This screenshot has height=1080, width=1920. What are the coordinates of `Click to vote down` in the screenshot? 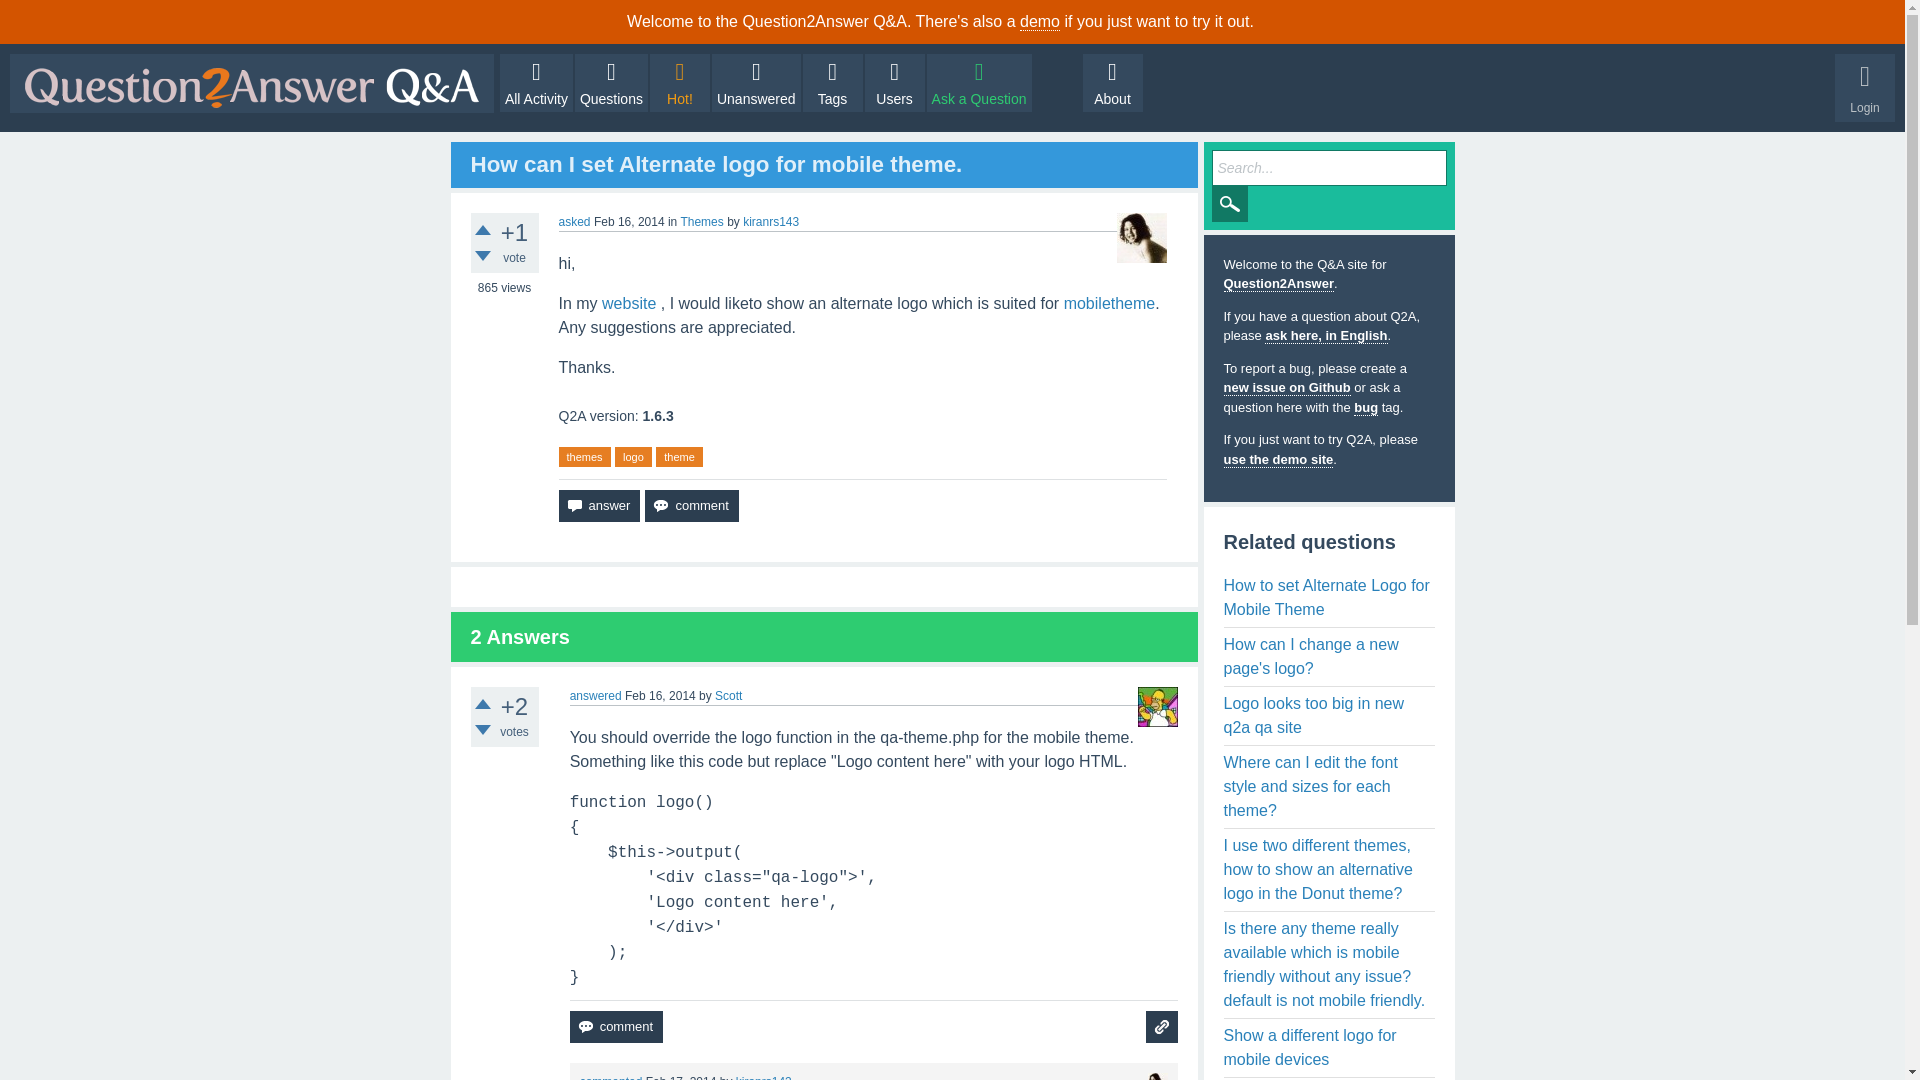 It's located at (482, 730).